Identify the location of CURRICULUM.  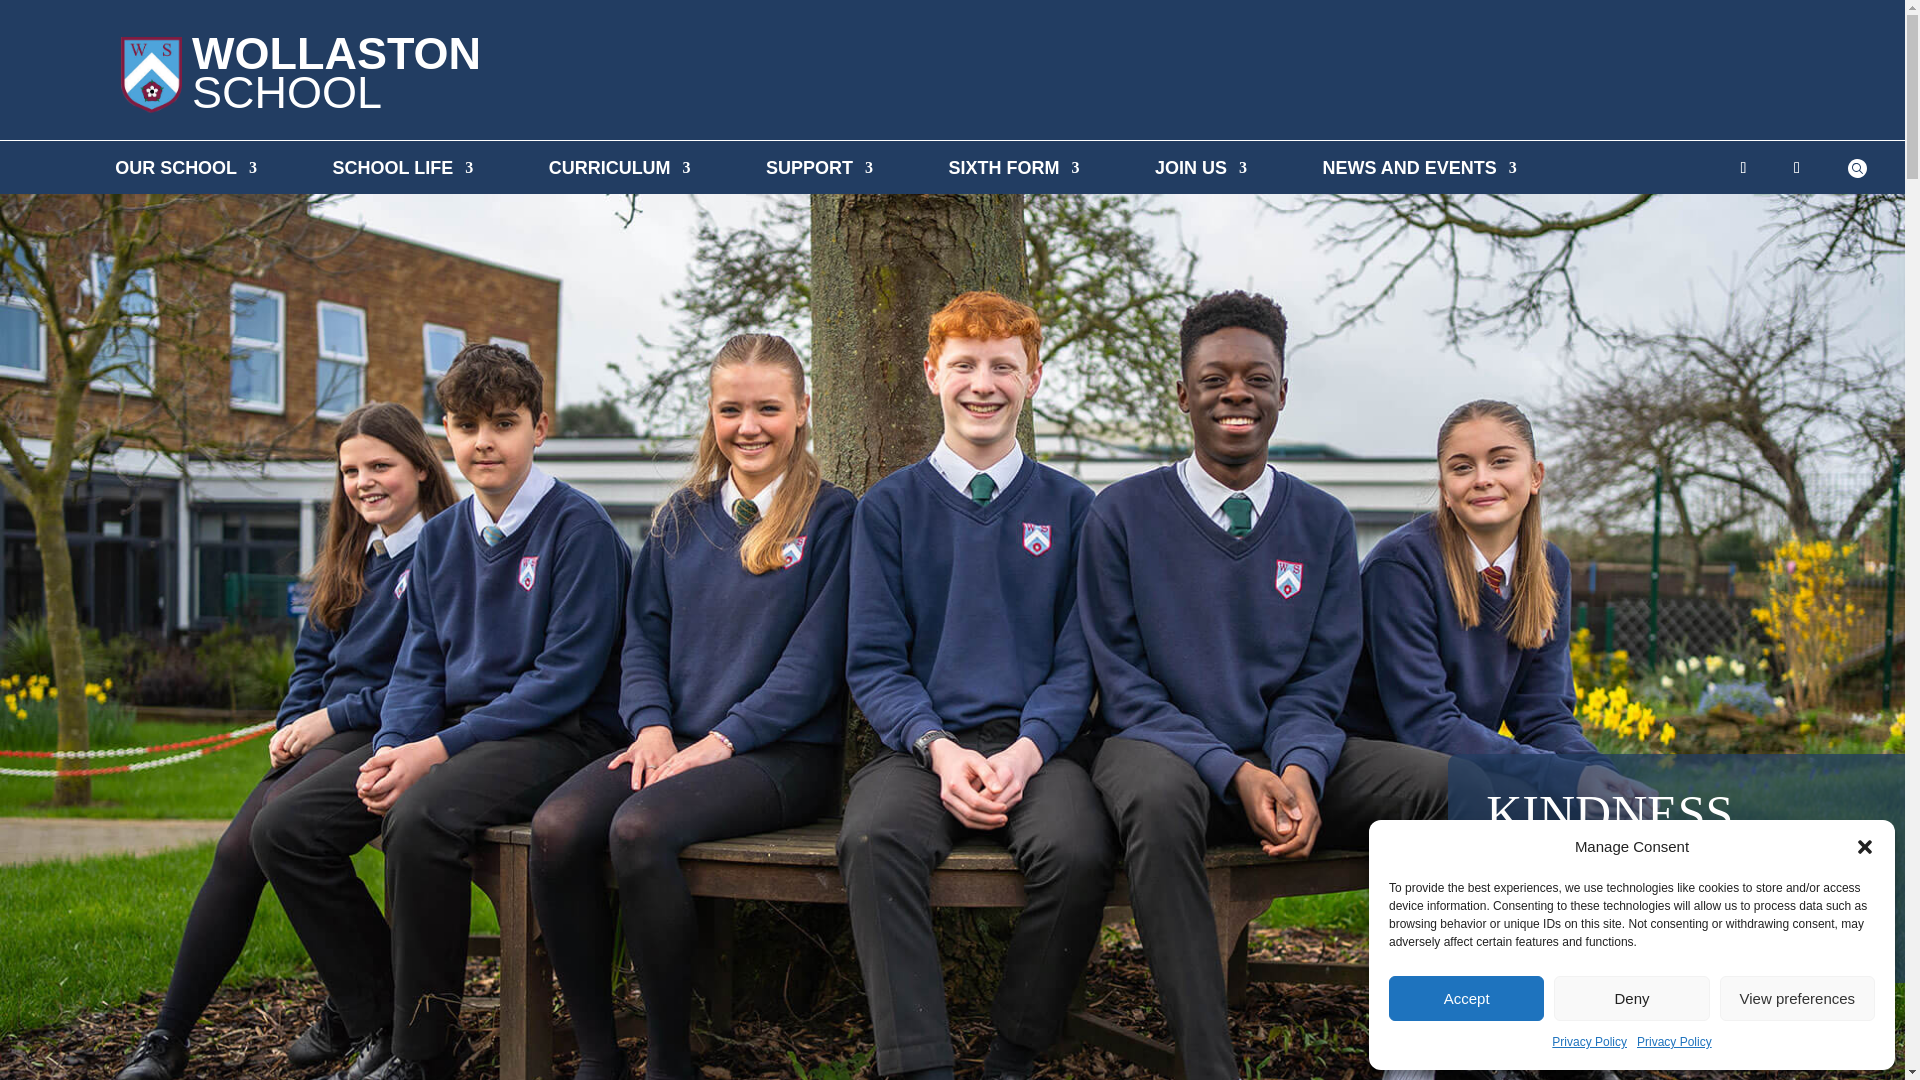
(620, 171).